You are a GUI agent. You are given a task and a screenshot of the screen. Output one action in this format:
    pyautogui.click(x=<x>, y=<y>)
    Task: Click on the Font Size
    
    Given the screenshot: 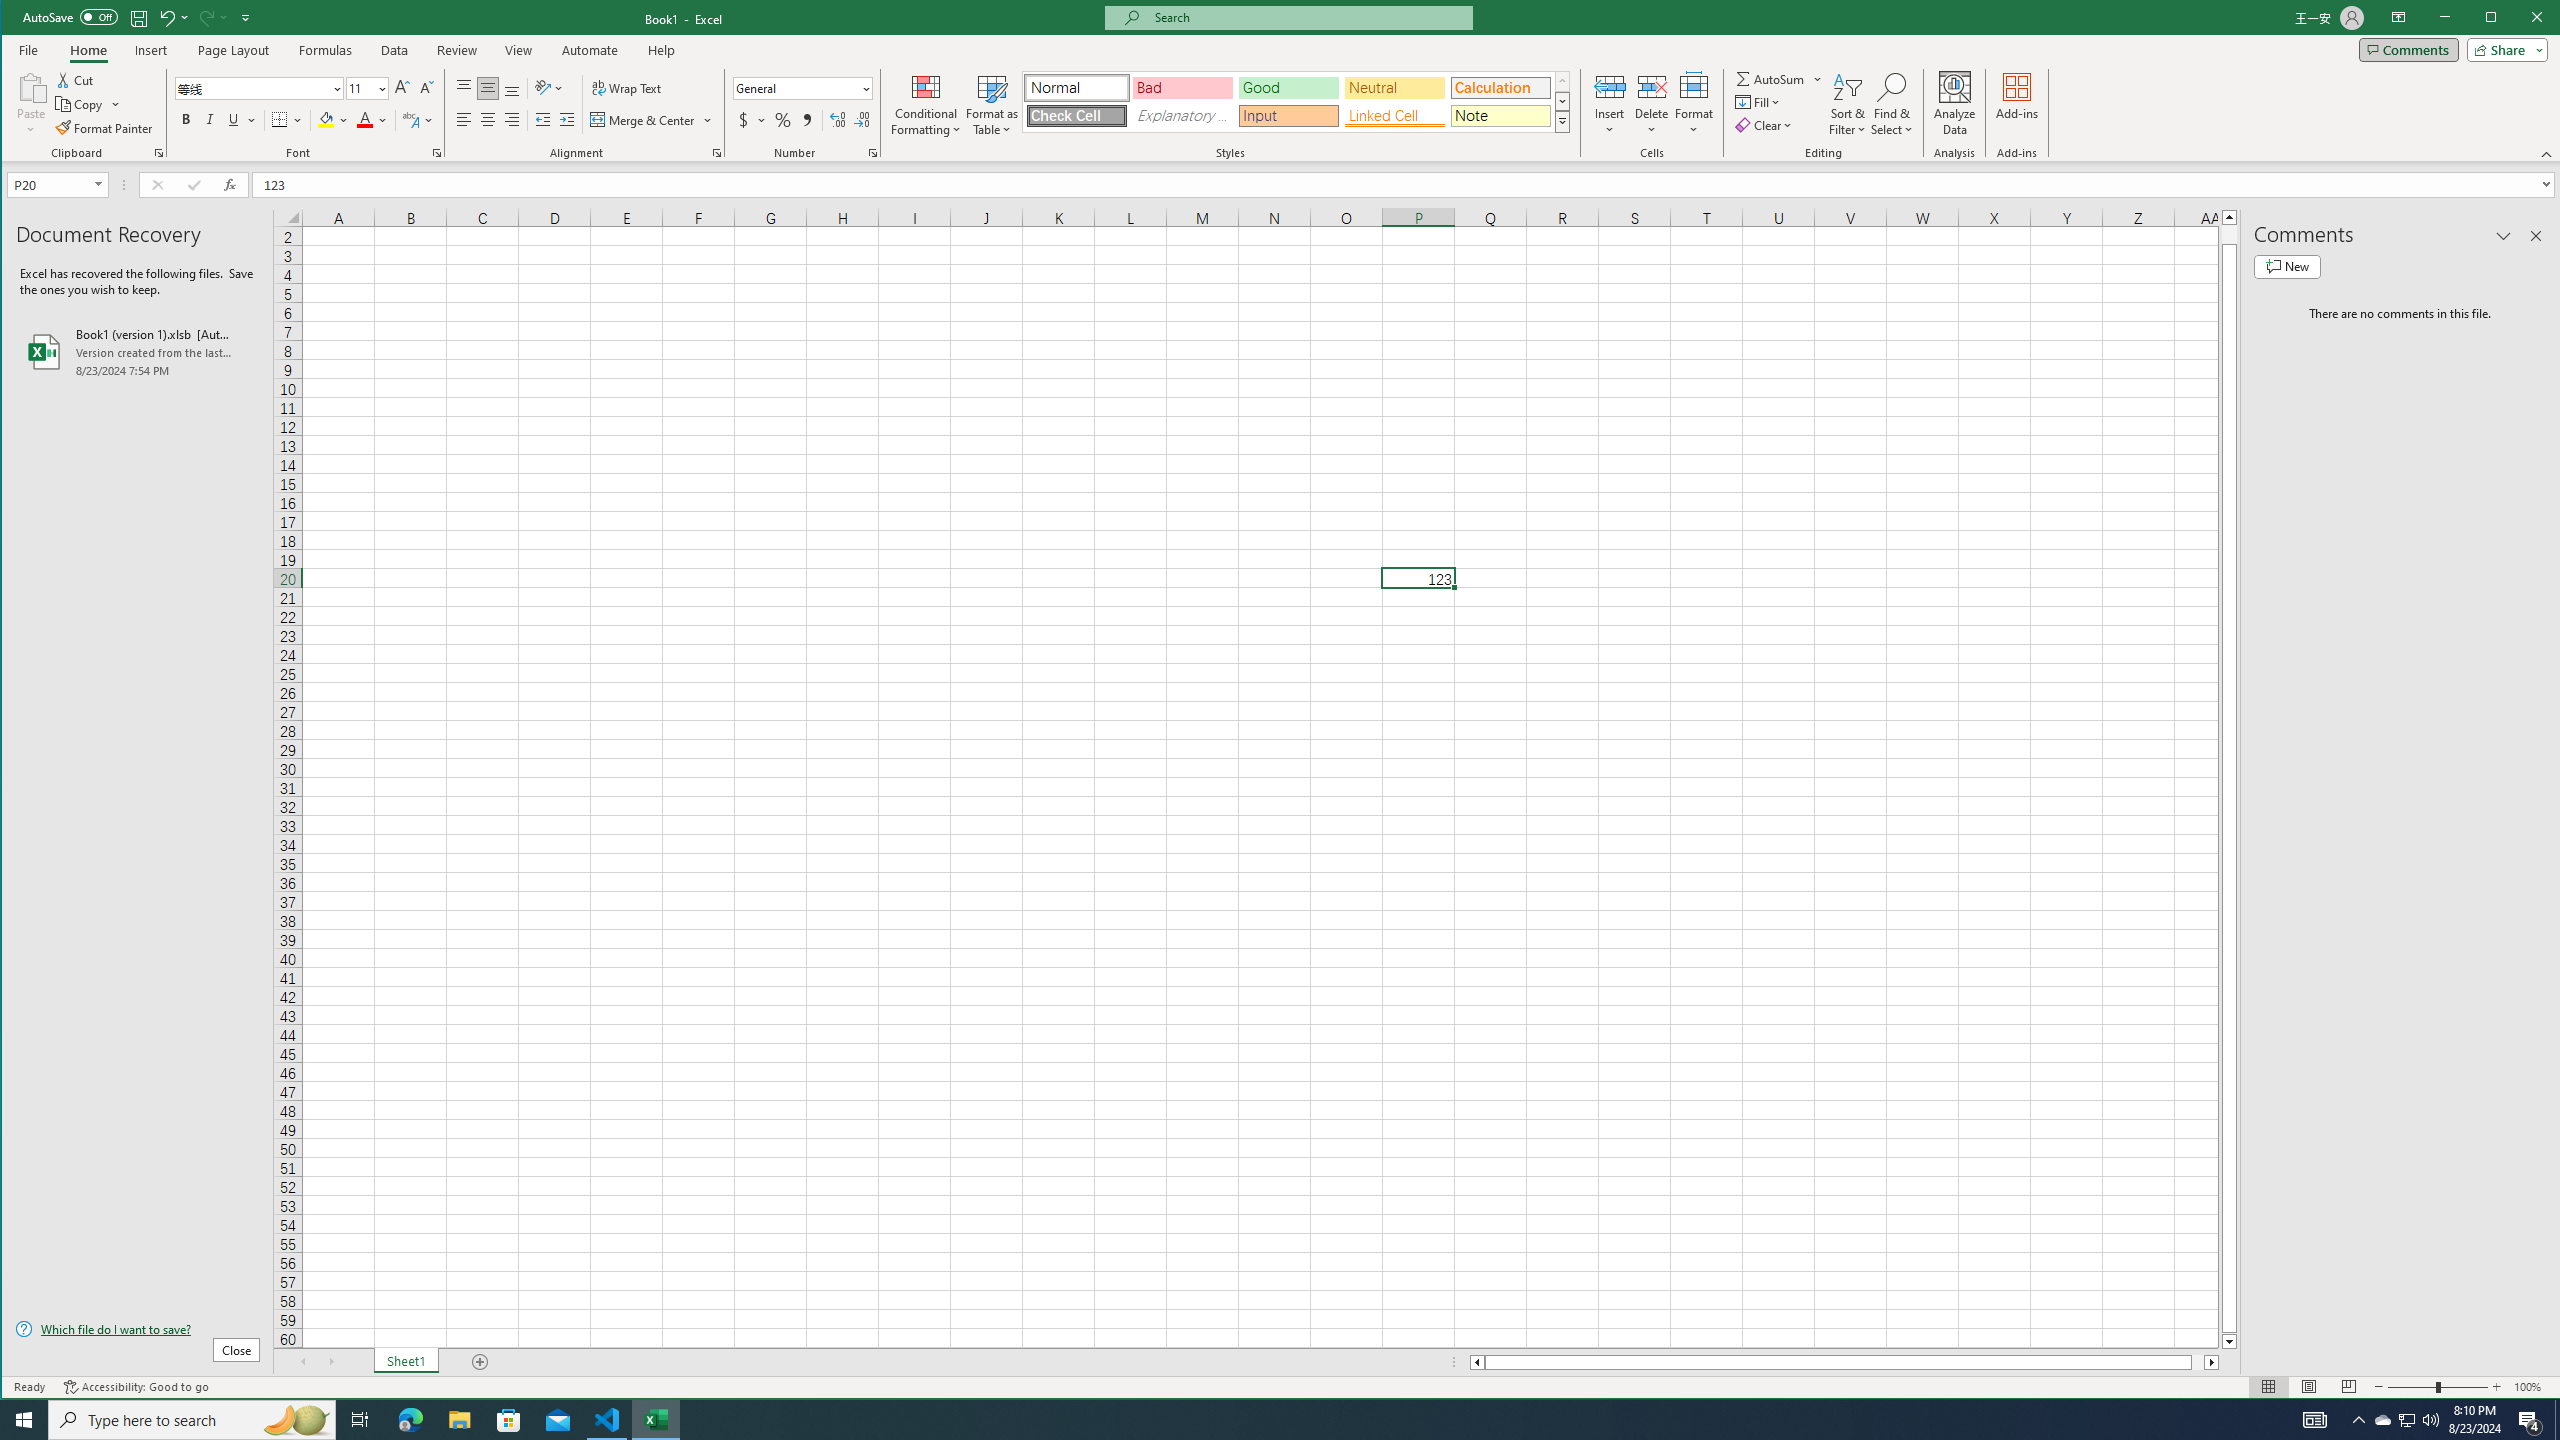 What is the action you would take?
    pyautogui.click(x=367, y=88)
    